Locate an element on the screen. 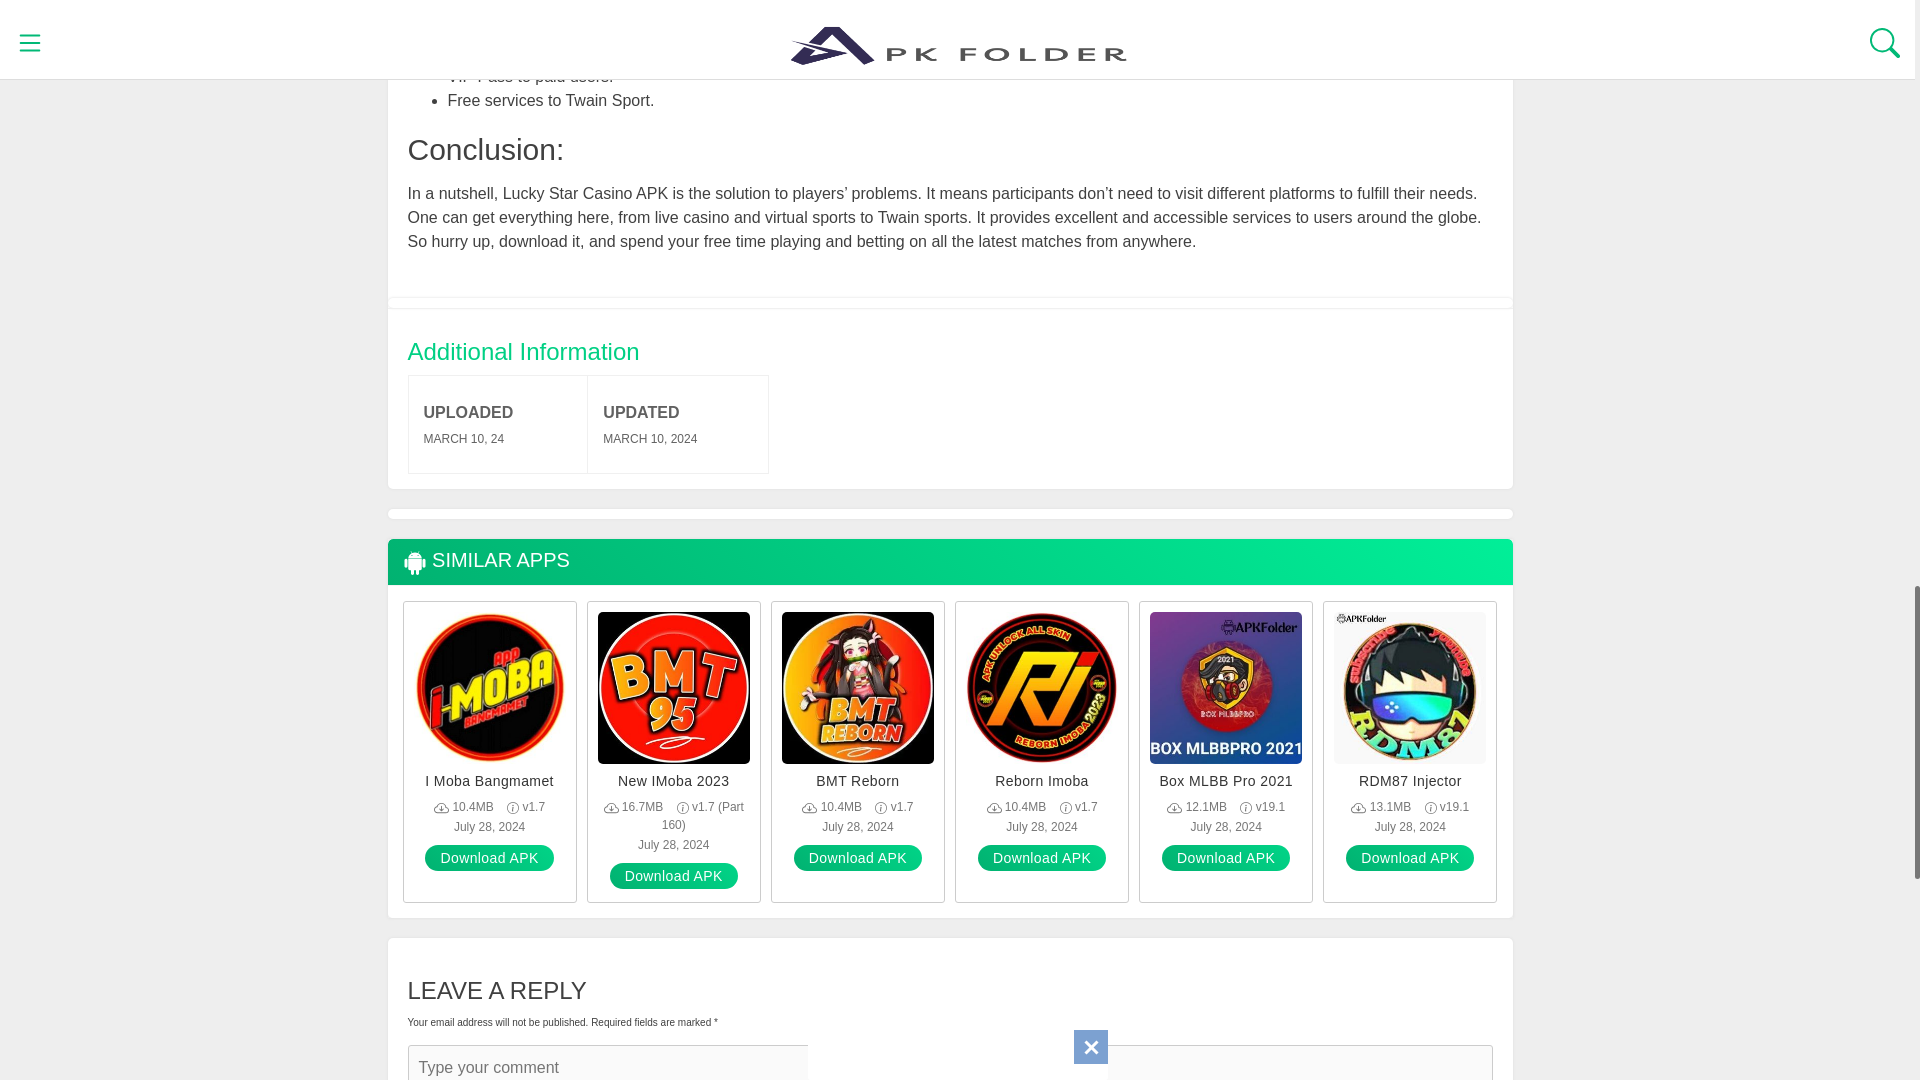 The height and width of the screenshot is (1080, 1920).  SIMILAR APPS is located at coordinates (484, 561).